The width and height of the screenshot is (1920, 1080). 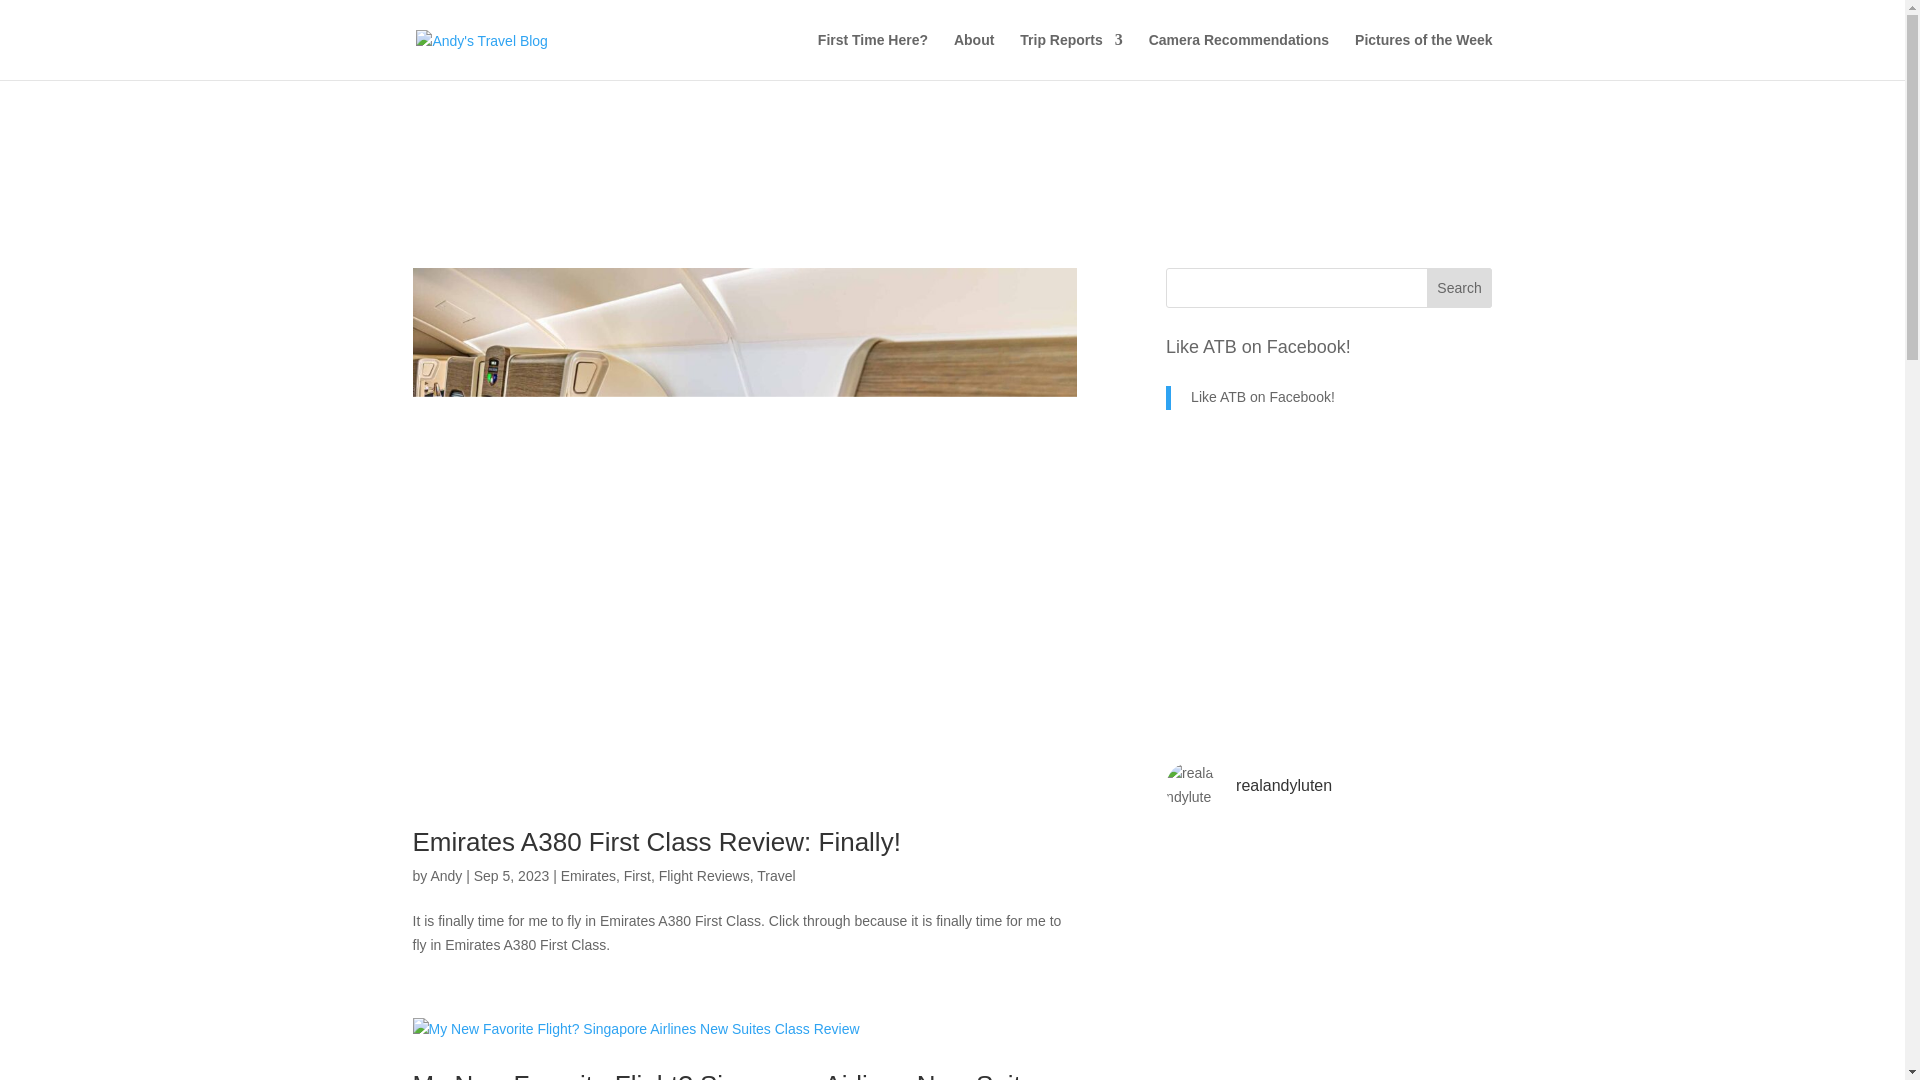 I want to click on Emirates, so click(x=588, y=876).